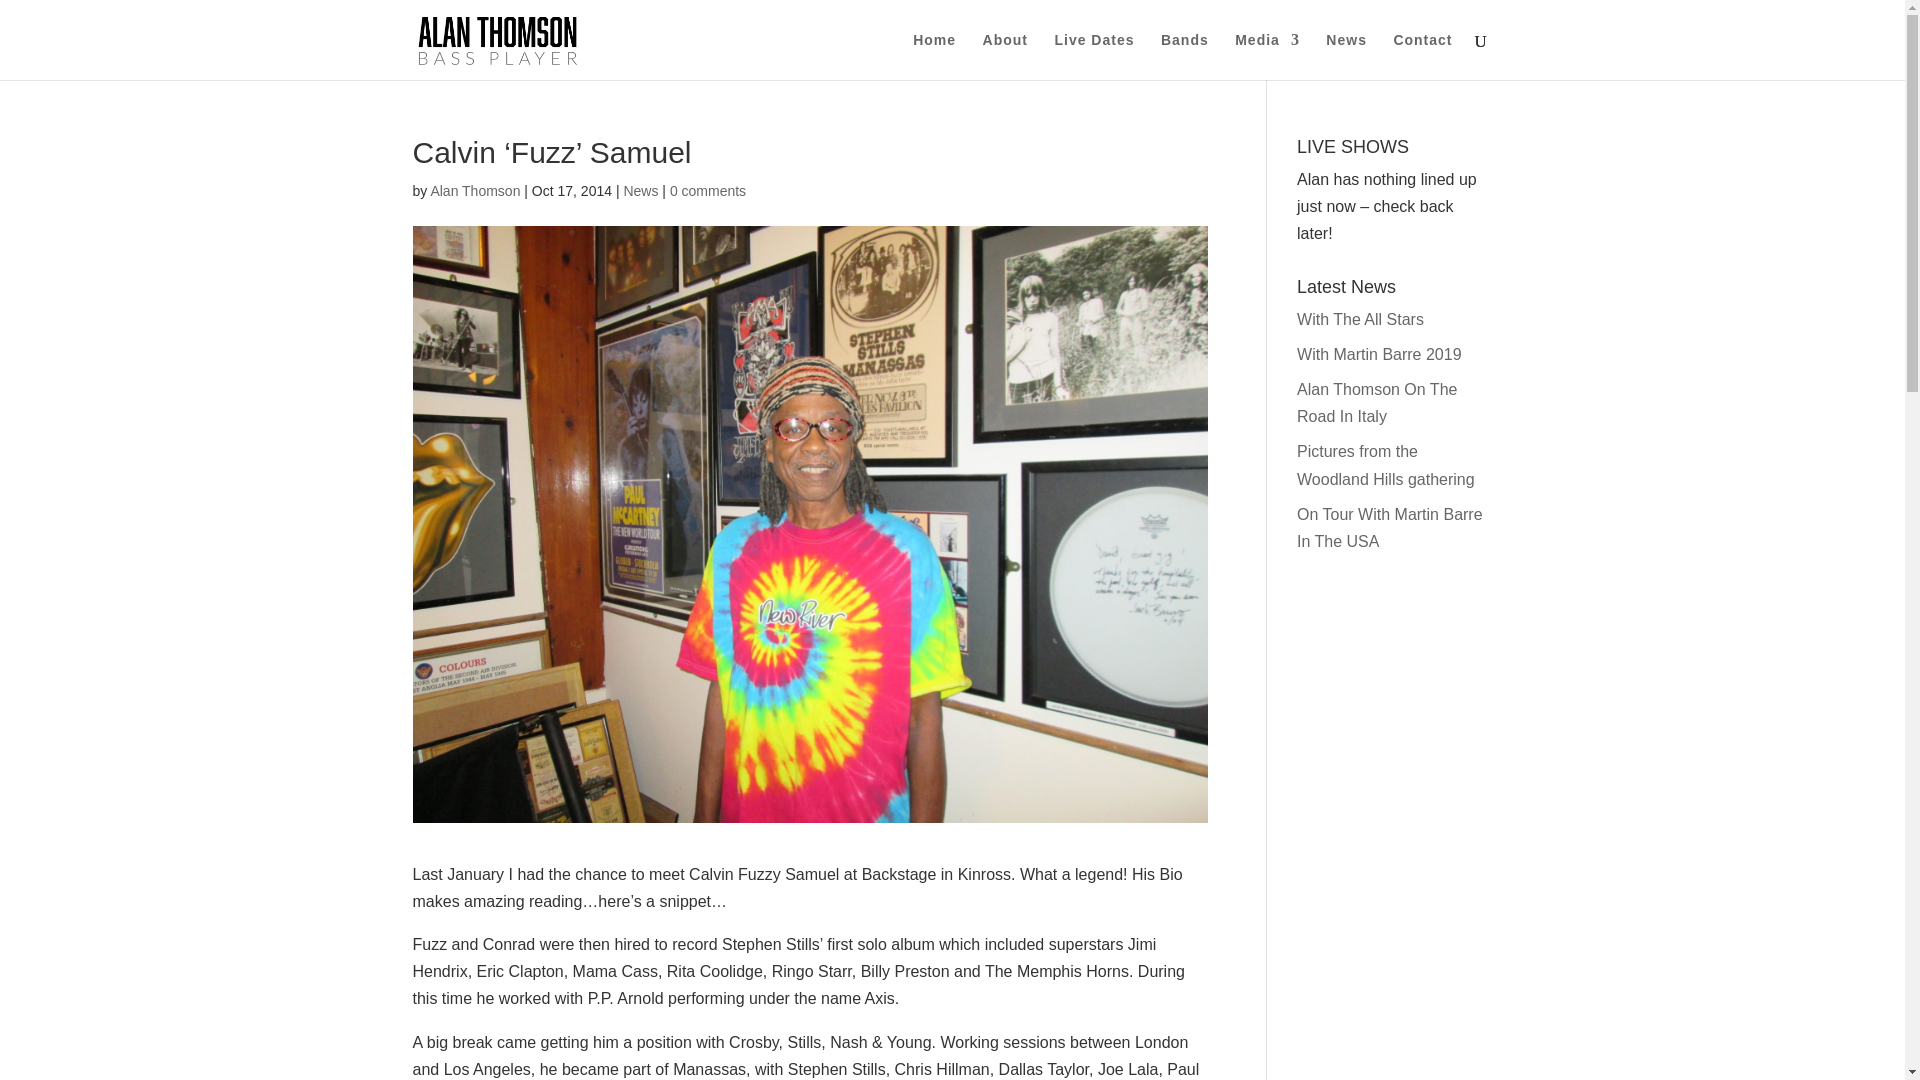  I want to click on Contact, so click(1422, 56).